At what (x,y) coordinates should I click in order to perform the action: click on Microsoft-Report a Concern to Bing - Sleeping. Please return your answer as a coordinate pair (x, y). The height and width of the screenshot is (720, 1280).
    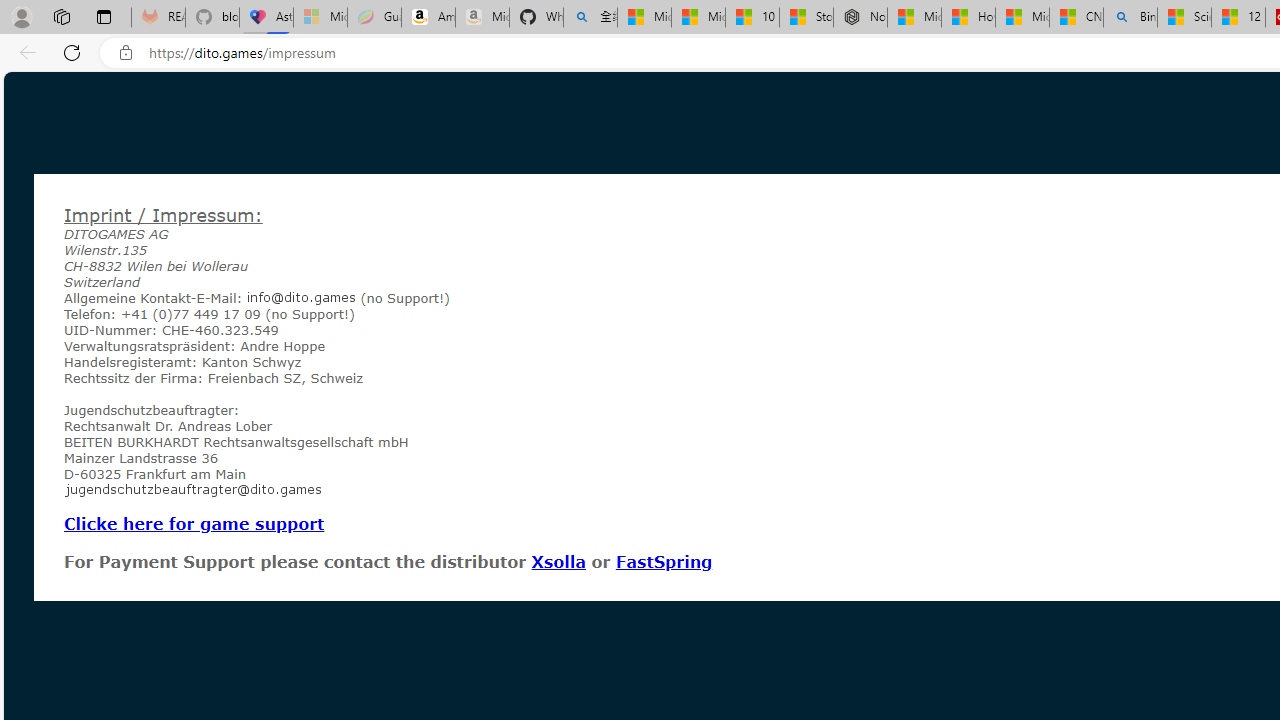
    Looking at the image, I should click on (320, 18).